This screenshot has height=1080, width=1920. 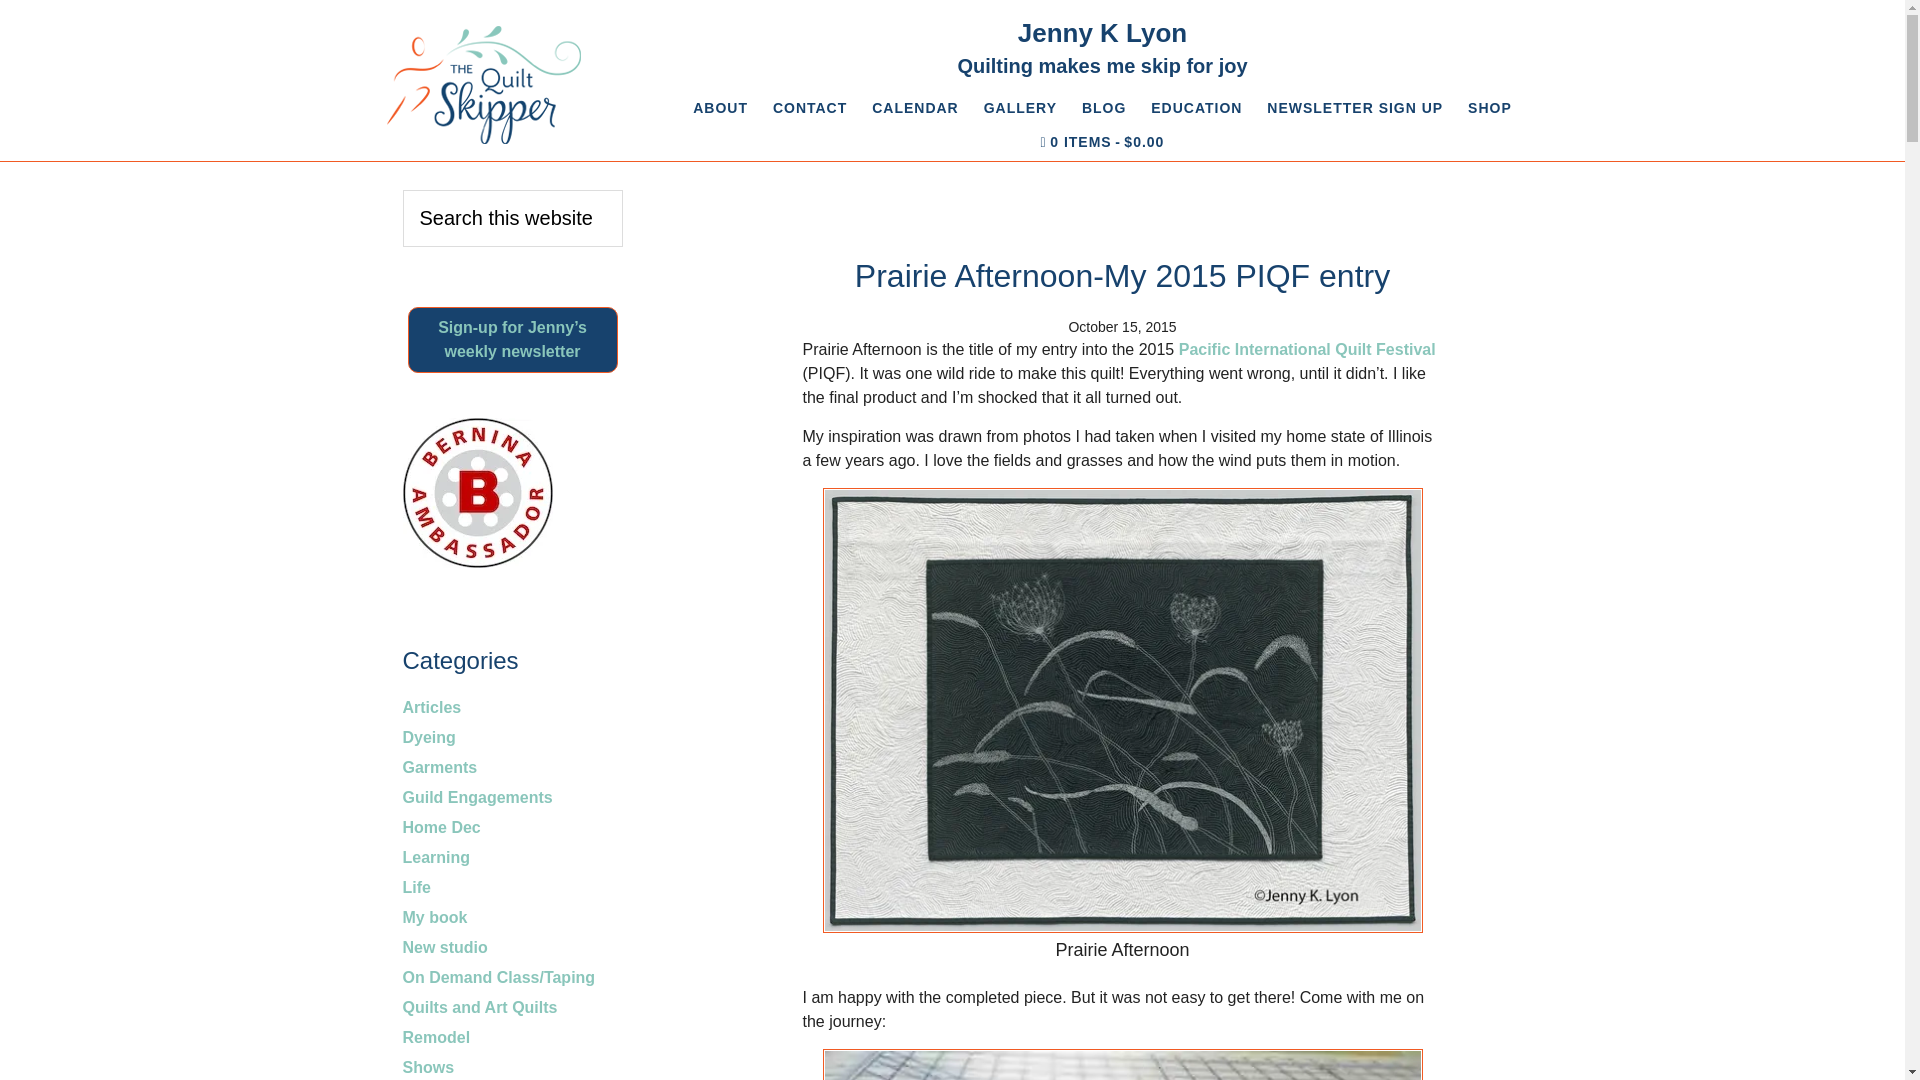 I want to click on ABOUT, so click(x=720, y=108).